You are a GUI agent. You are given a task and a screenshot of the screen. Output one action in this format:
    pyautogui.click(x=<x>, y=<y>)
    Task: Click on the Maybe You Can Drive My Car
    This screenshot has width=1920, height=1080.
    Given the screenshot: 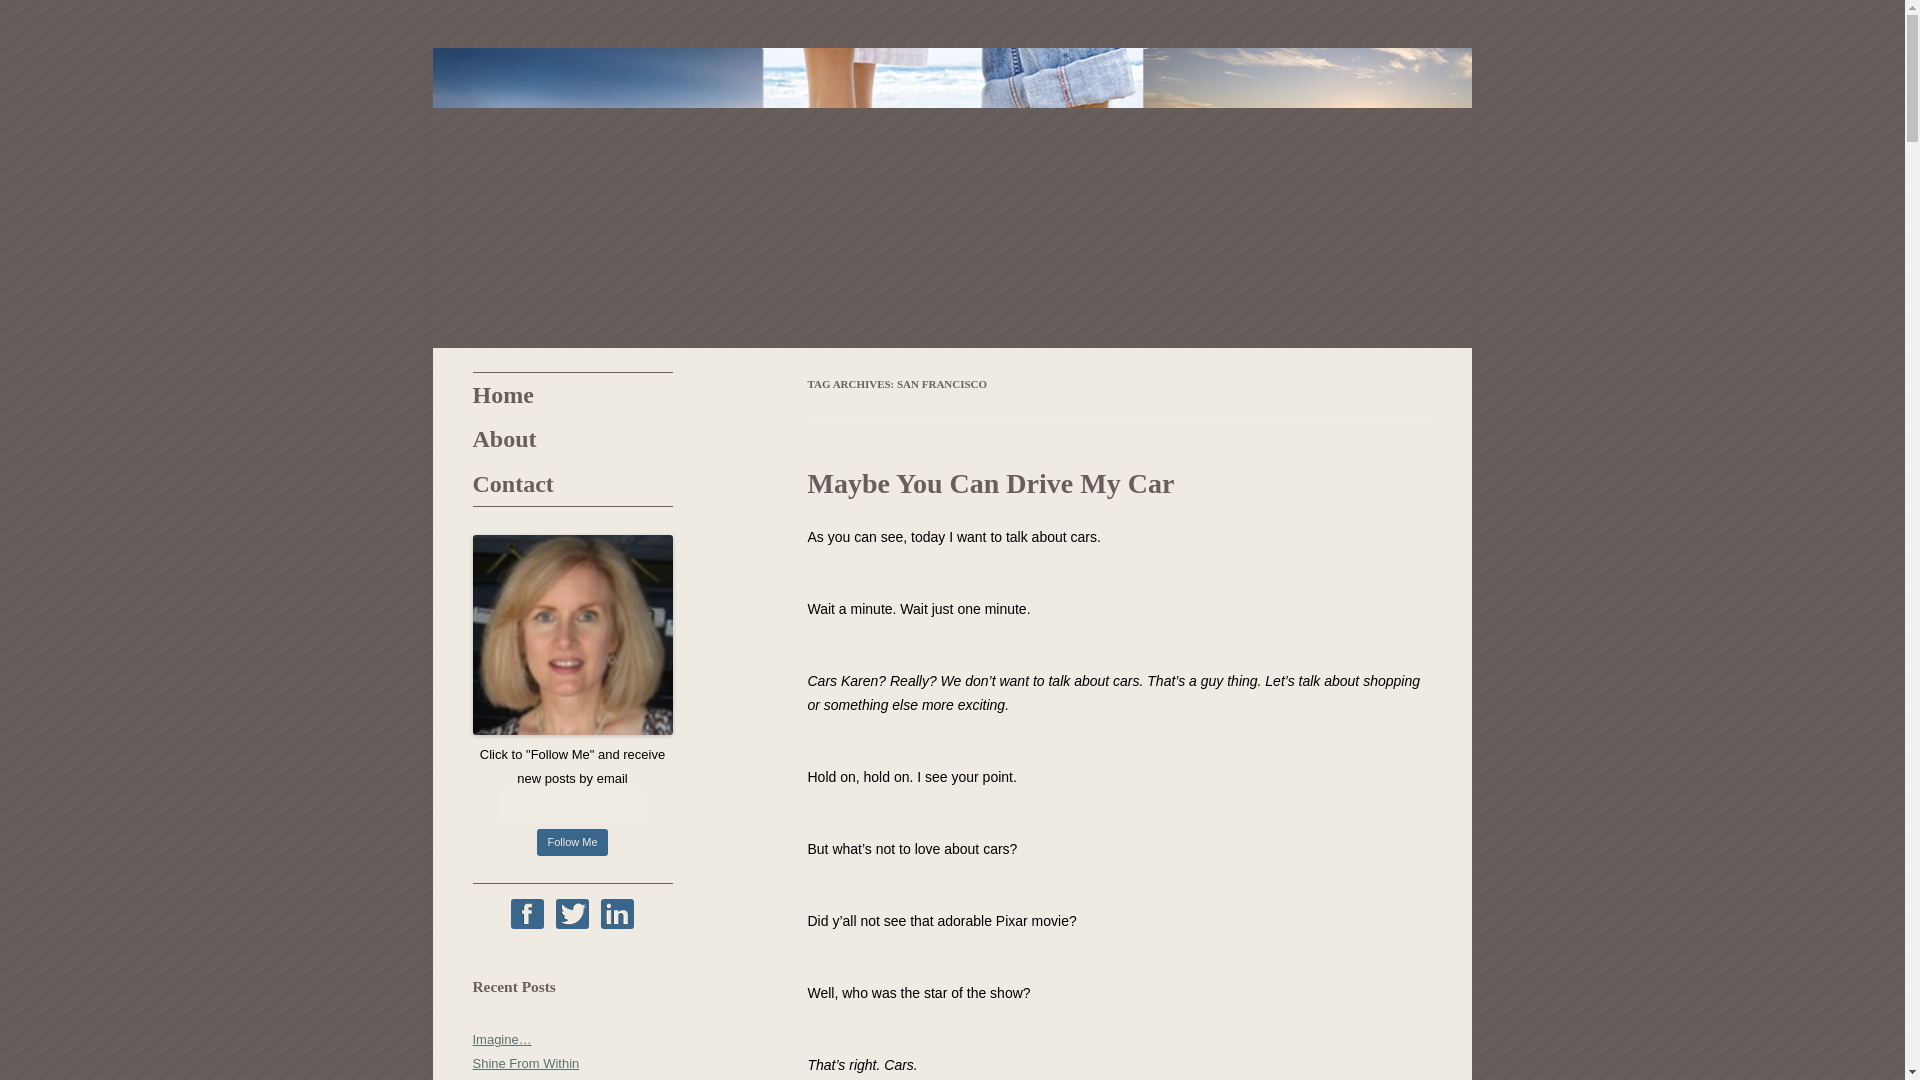 What is the action you would take?
    pyautogui.click(x=992, y=482)
    